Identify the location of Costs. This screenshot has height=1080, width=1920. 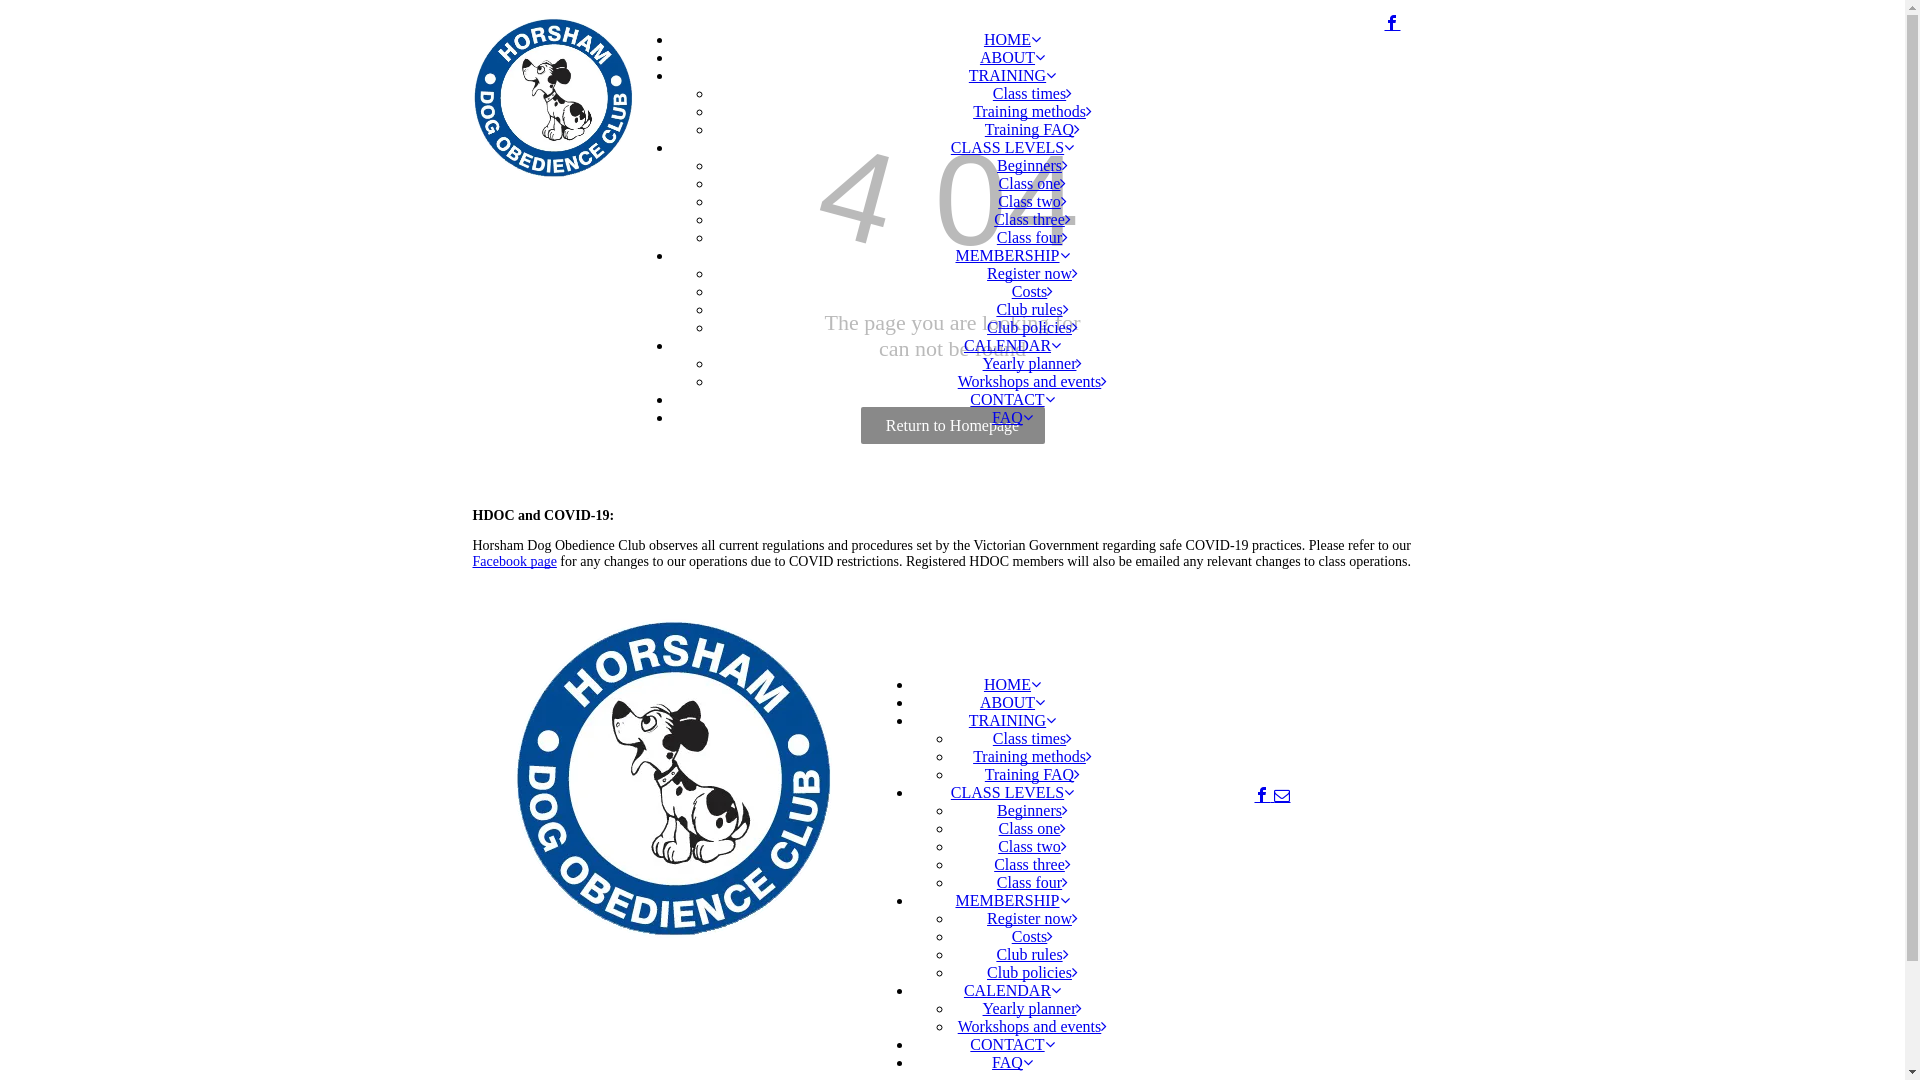
(1033, 936).